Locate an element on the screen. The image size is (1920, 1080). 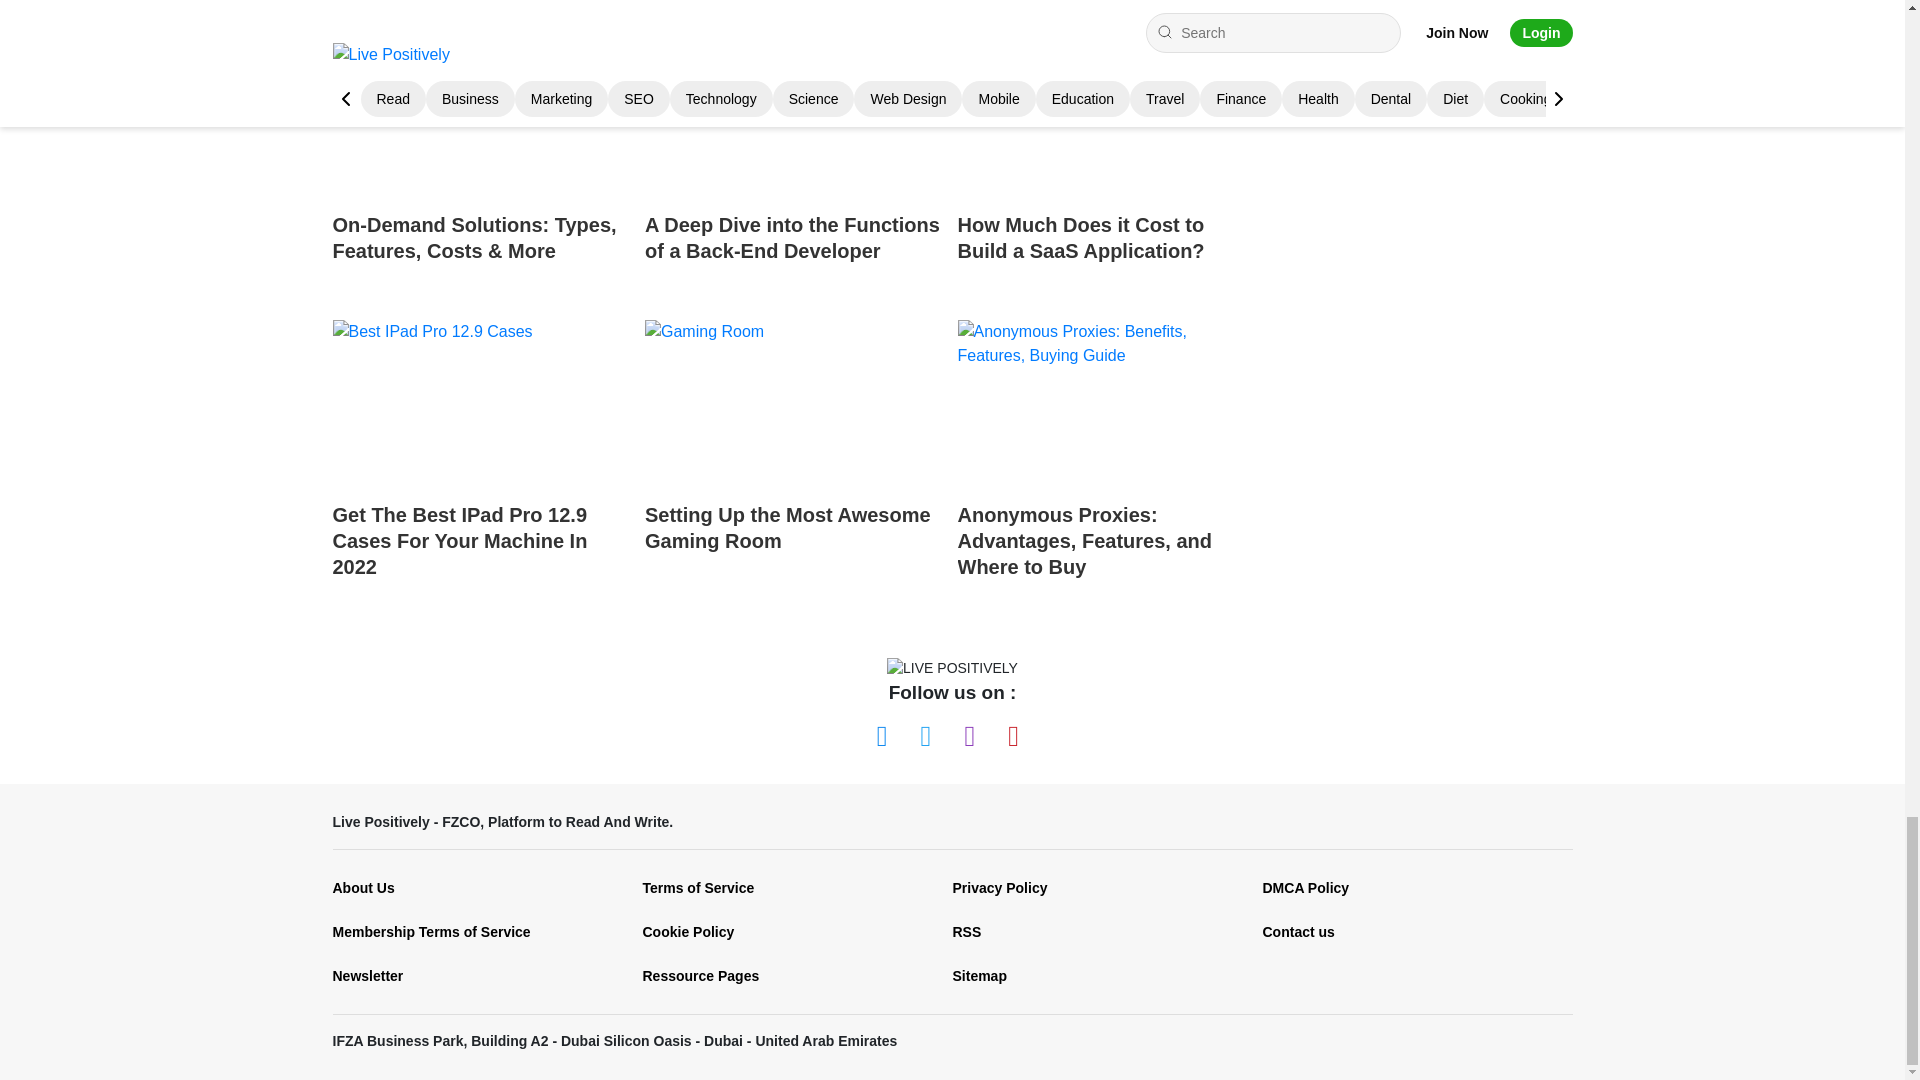
Anonymous Proxies: Benefits, Features, Buying Guide is located at coordinates (1106, 403).